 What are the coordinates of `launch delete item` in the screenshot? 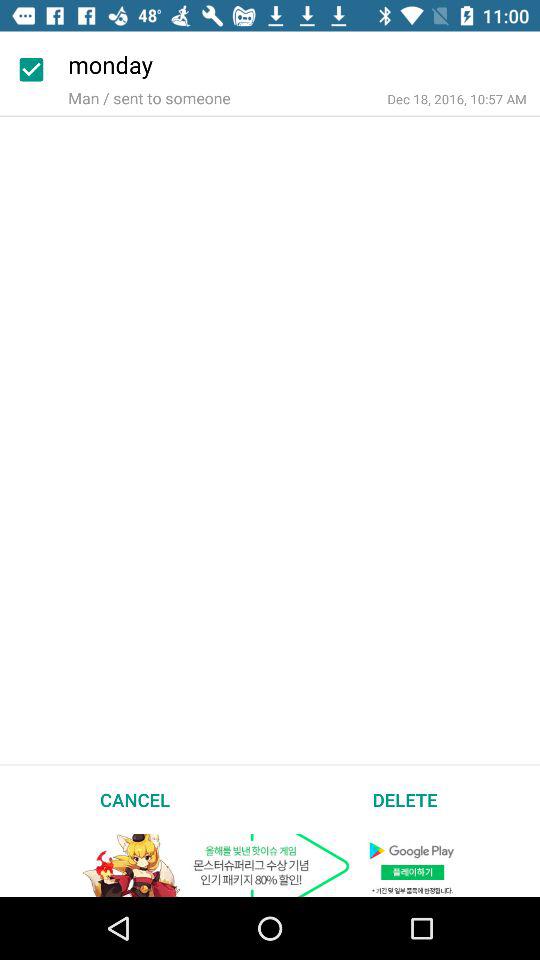 It's located at (405, 799).